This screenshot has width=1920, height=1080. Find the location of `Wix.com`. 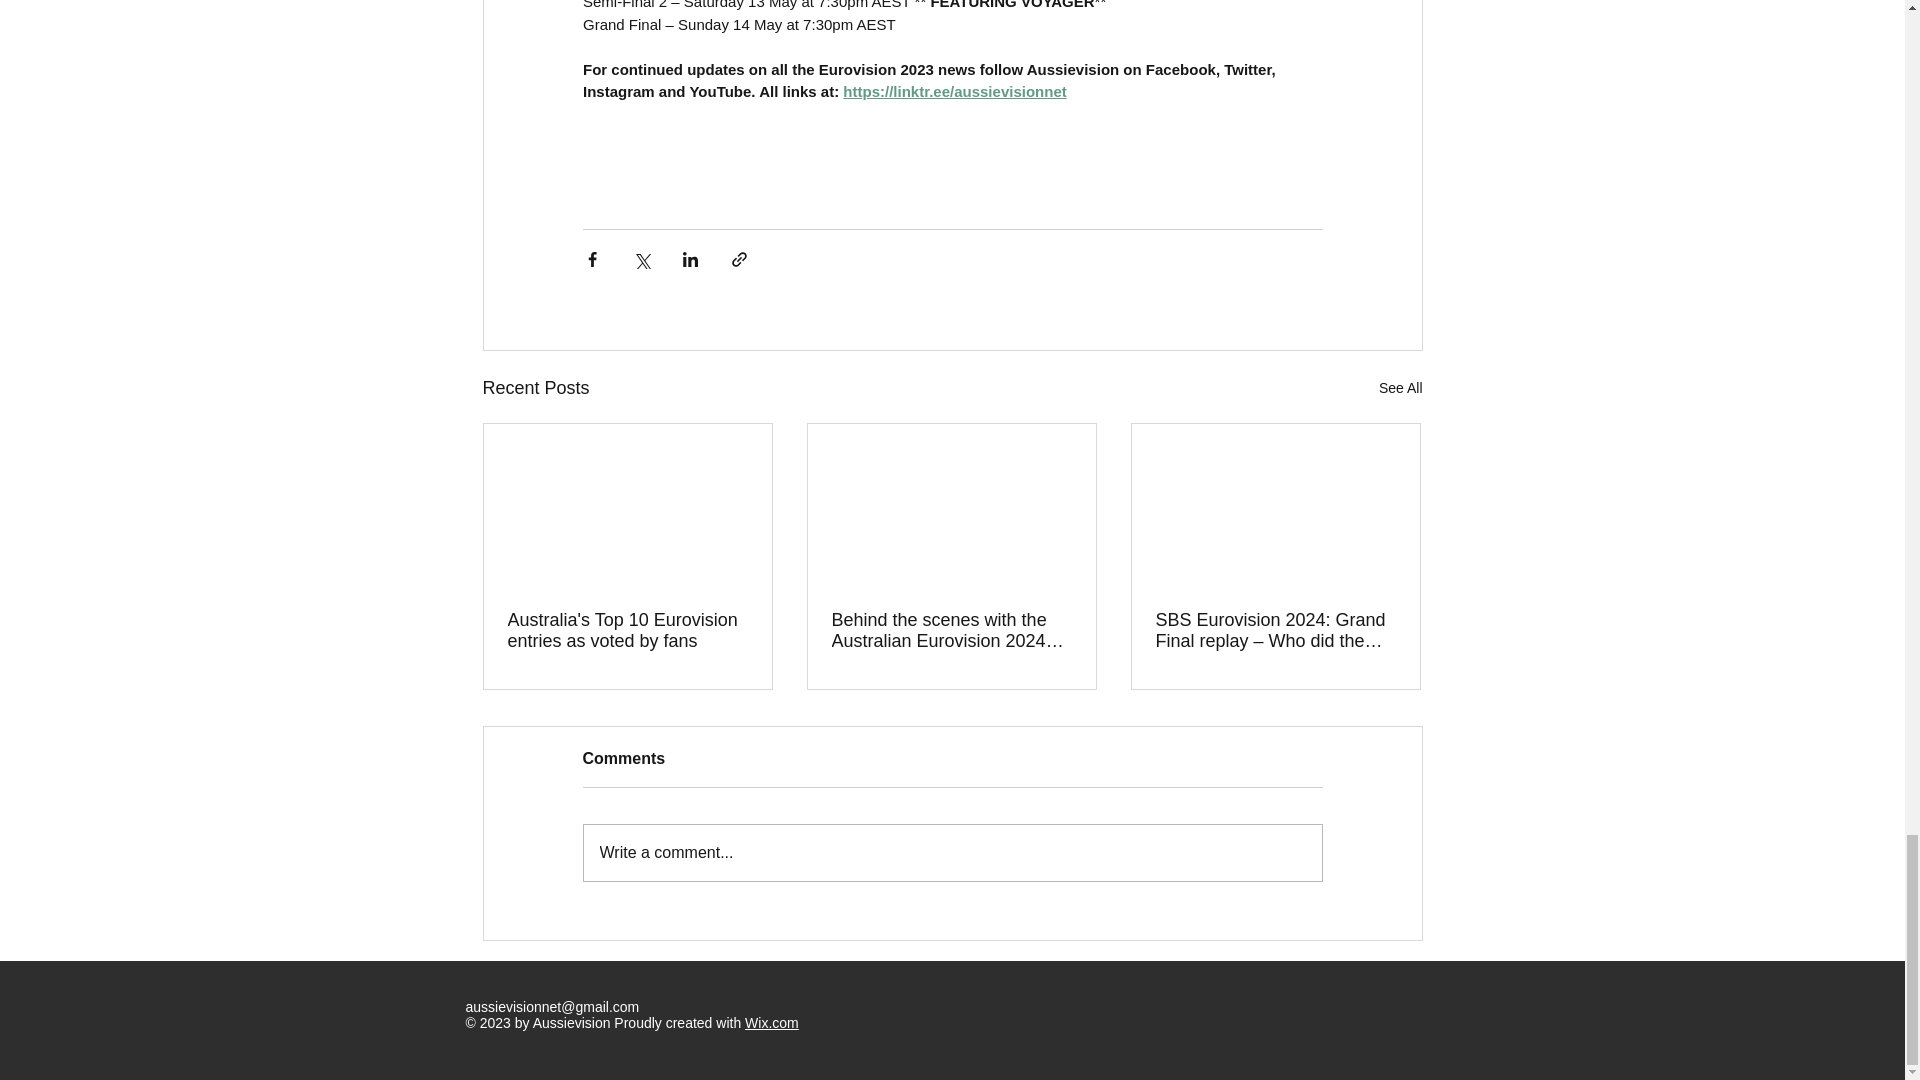

Wix.com is located at coordinates (771, 1023).